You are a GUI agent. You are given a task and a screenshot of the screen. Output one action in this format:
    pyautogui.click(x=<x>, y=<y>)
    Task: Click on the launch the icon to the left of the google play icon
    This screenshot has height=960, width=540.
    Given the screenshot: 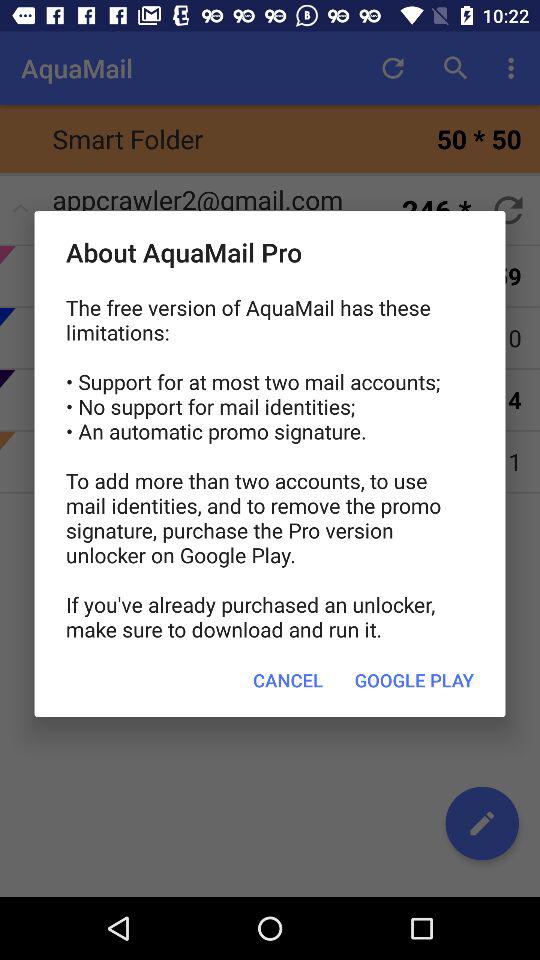 What is the action you would take?
    pyautogui.click(x=288, y=680)
    